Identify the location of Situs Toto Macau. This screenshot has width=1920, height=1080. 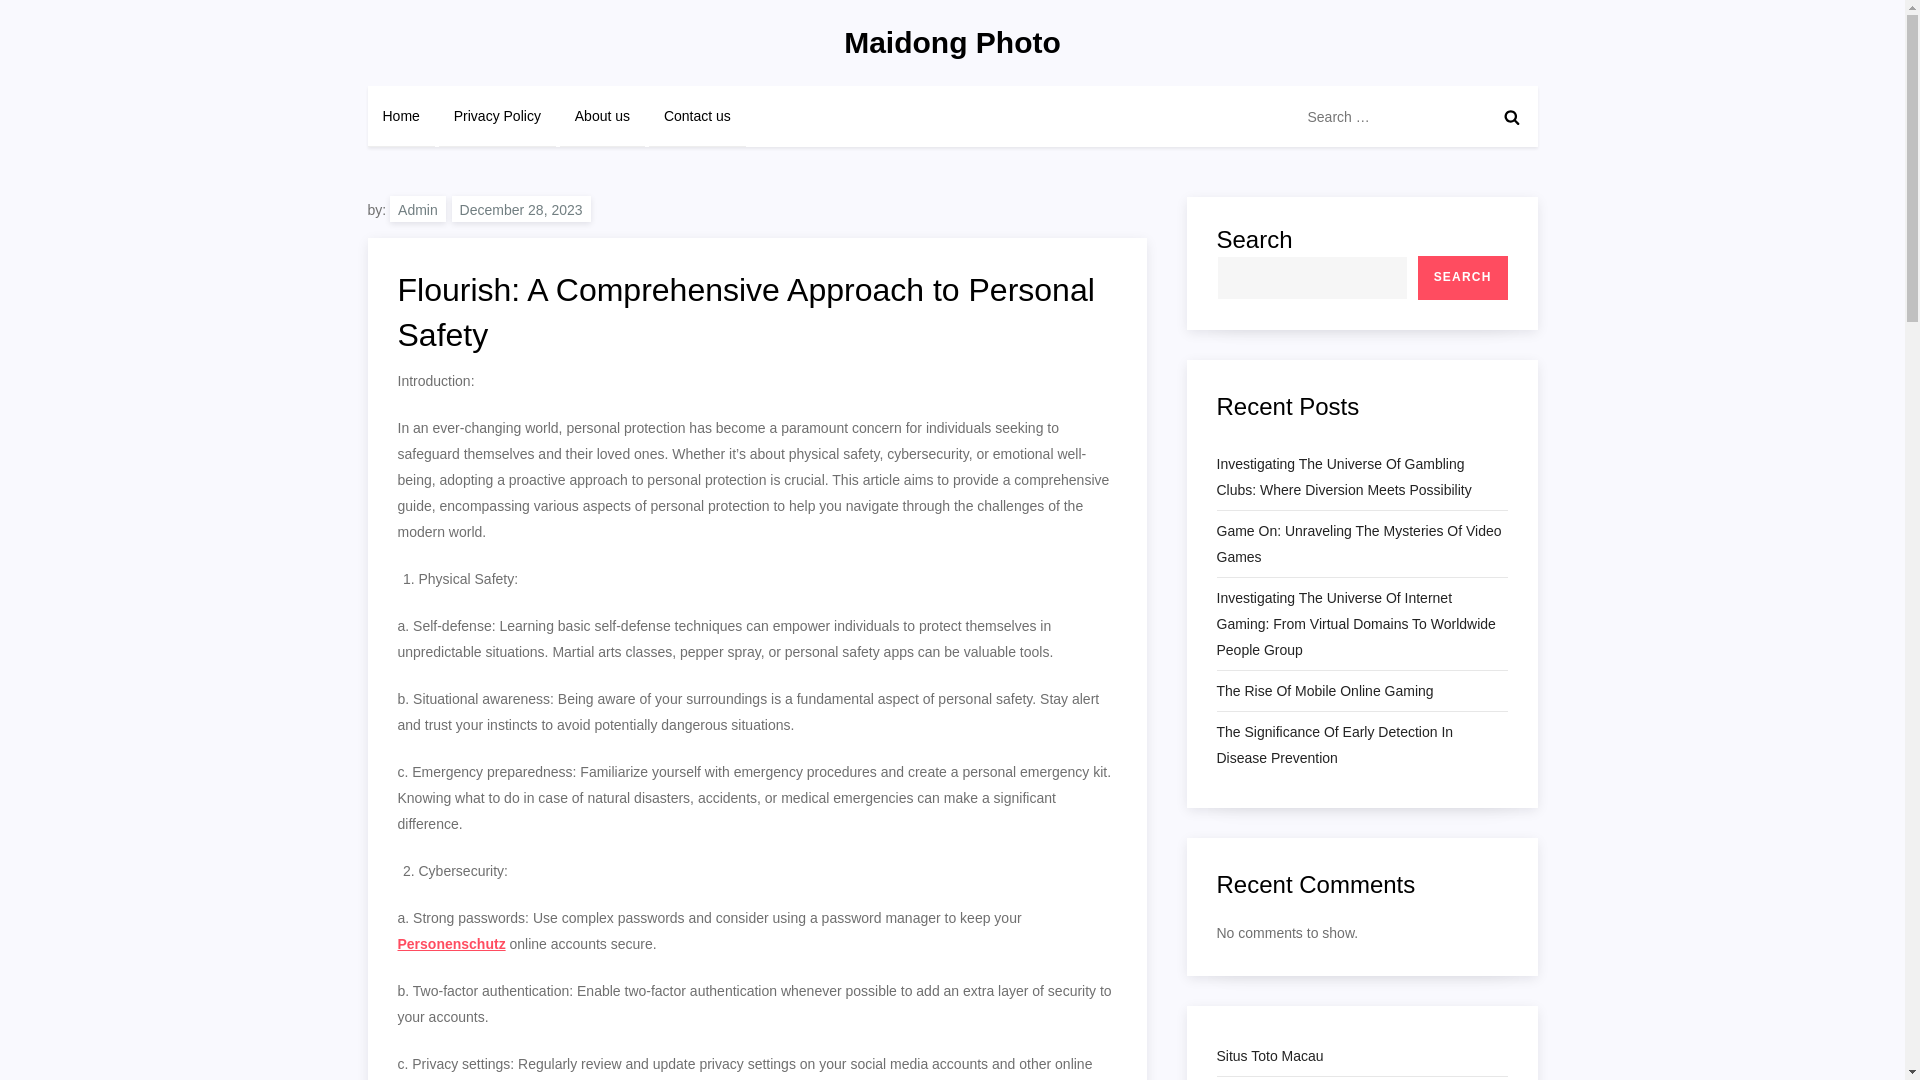
(1268, 1056).